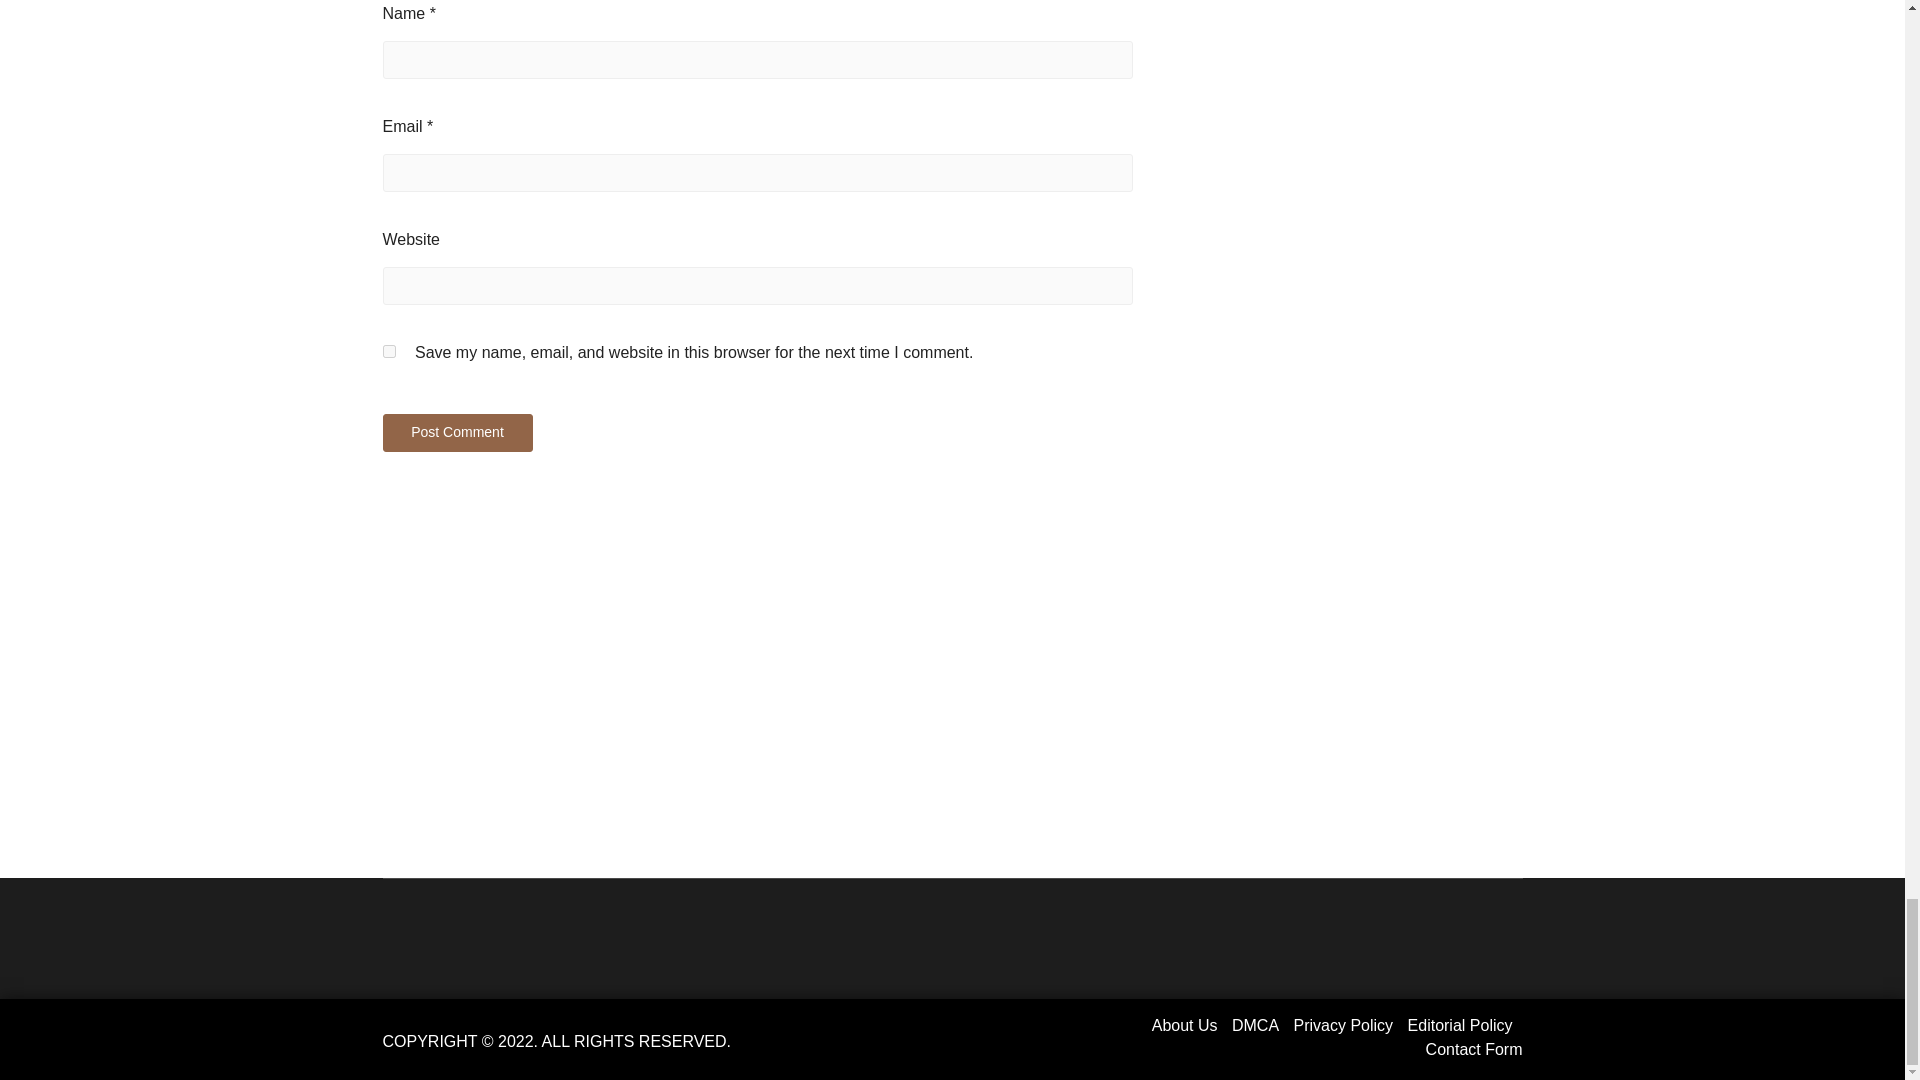 The image size is (1920, 1080). What do you see at coordinates (456, 432) in the screenshot?
I see `Post Comment` at bounding box center [456, 432].